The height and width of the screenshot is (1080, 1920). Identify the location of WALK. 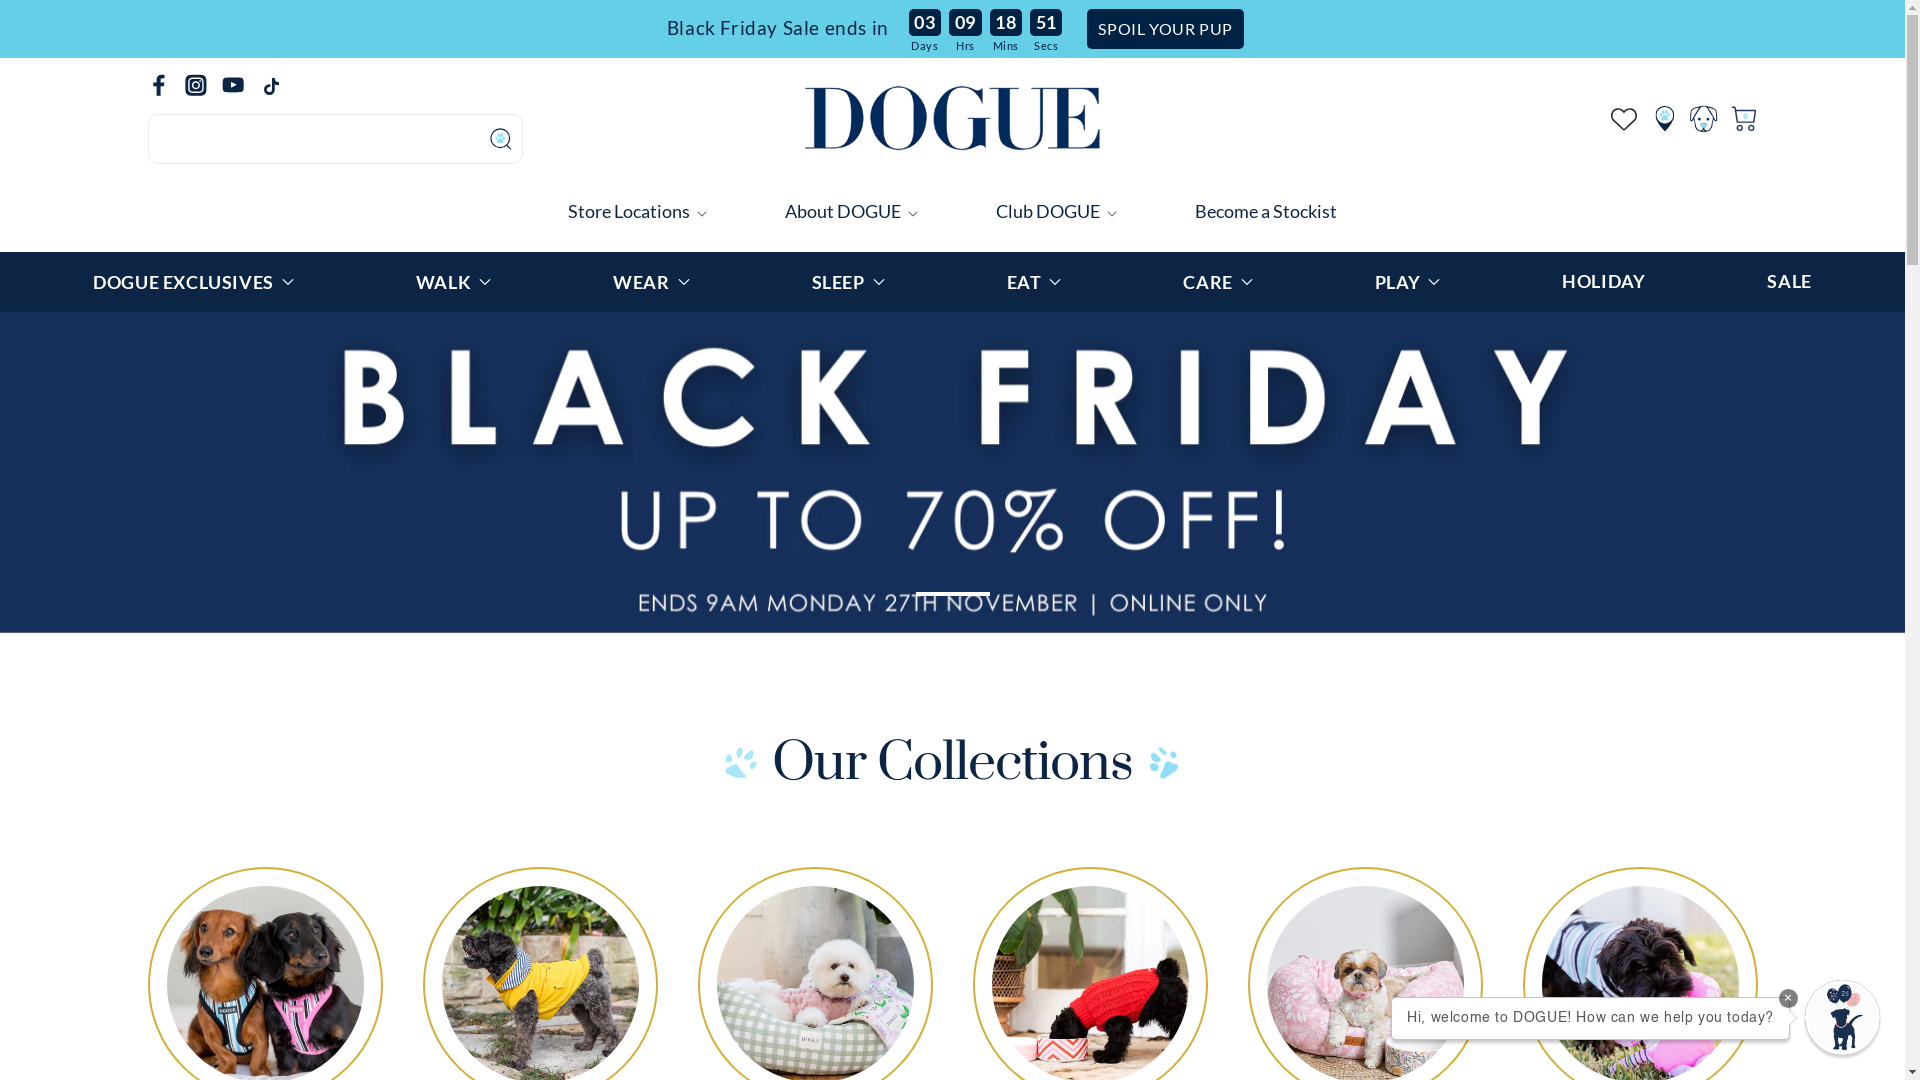
(454, 282).